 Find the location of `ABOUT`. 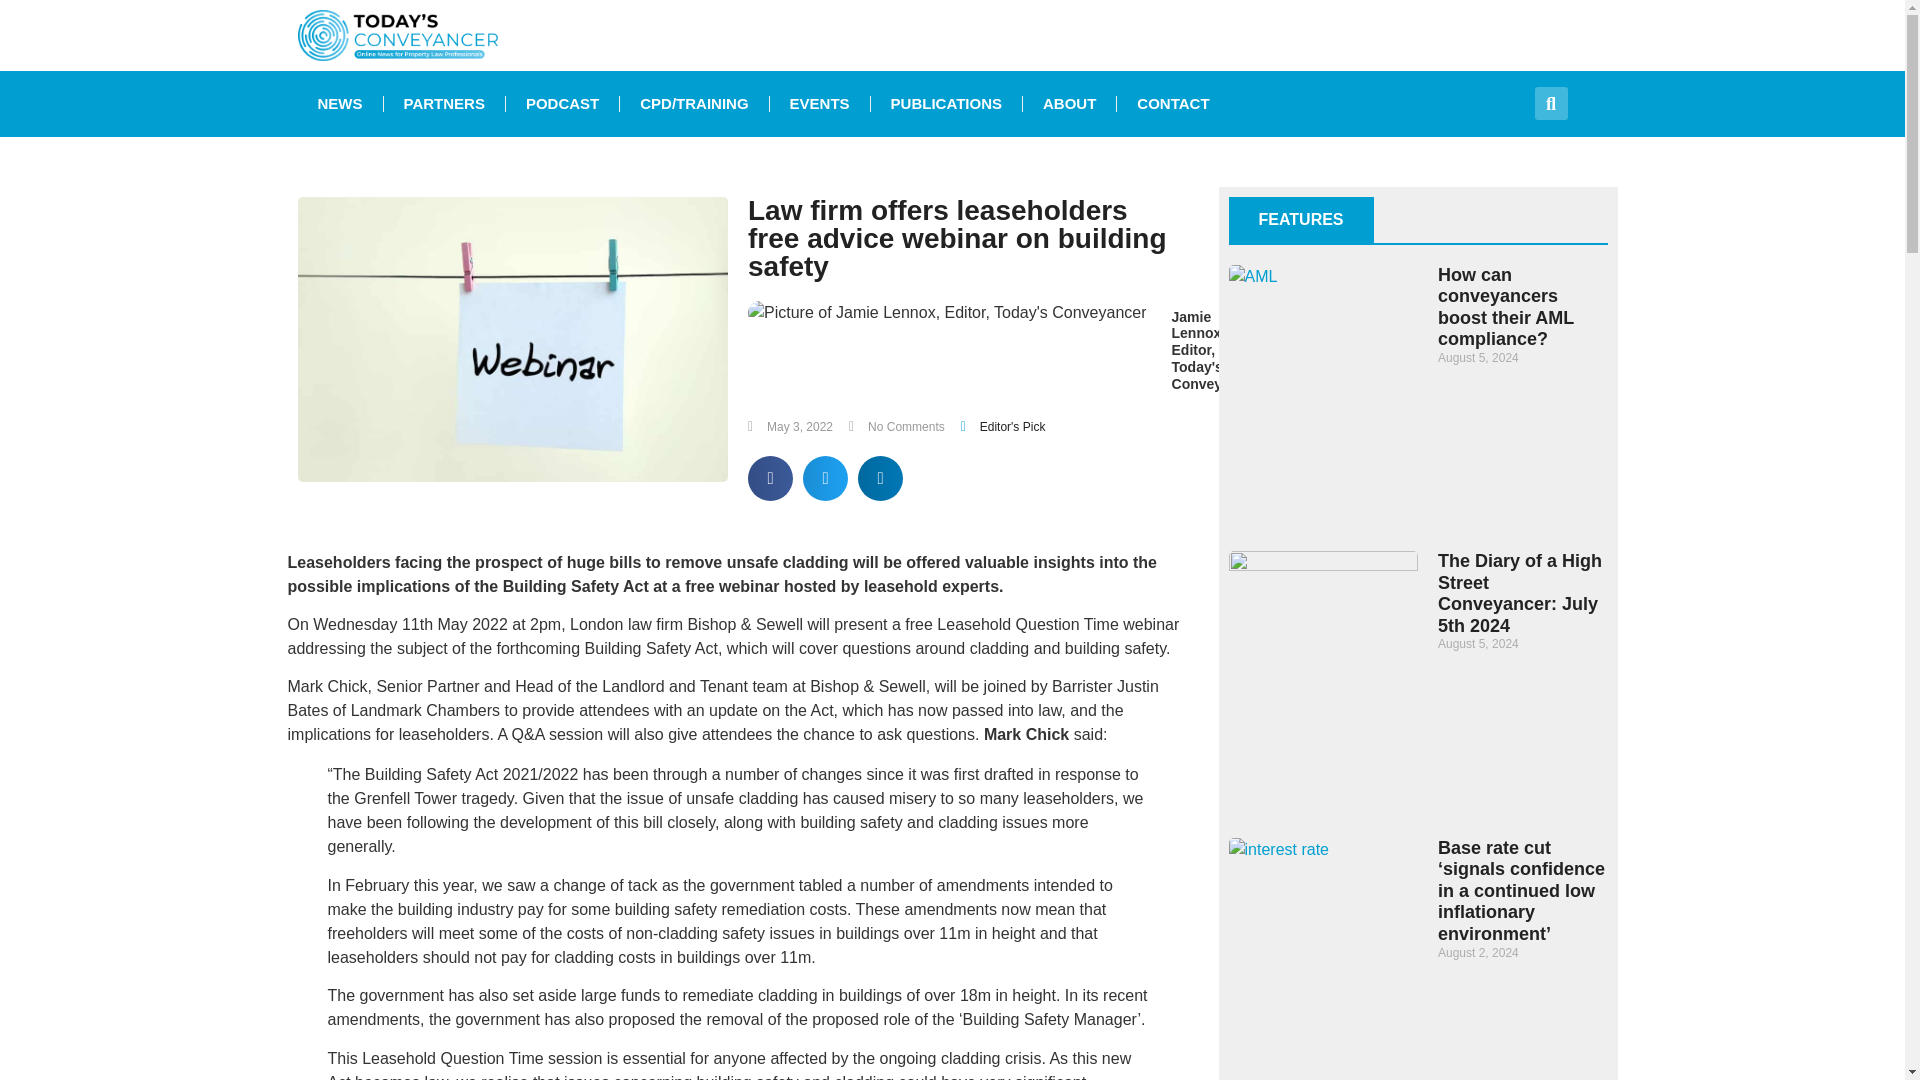

ABOUT is located at coordinates (1069, 104).